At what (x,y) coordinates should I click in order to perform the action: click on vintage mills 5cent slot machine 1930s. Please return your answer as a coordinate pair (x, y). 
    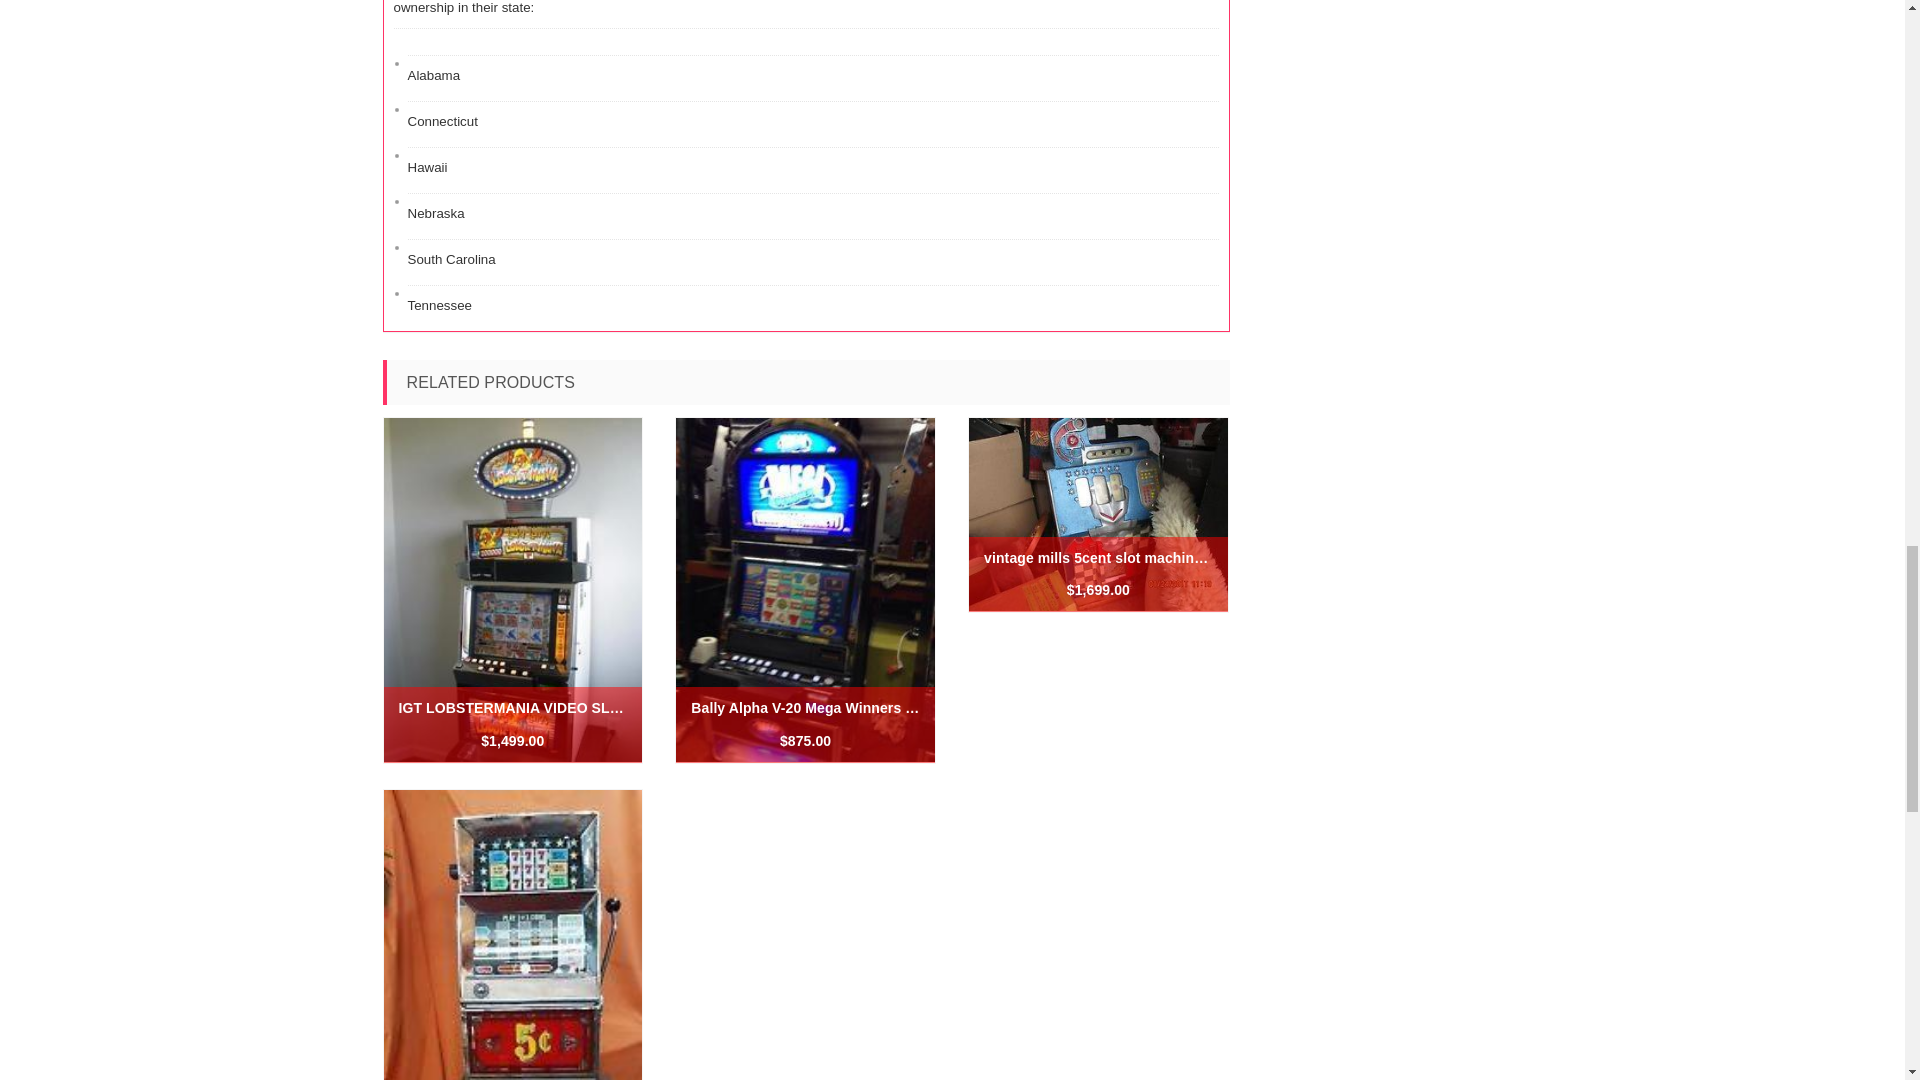
    Looking at the image, I should click on (1098, 558).